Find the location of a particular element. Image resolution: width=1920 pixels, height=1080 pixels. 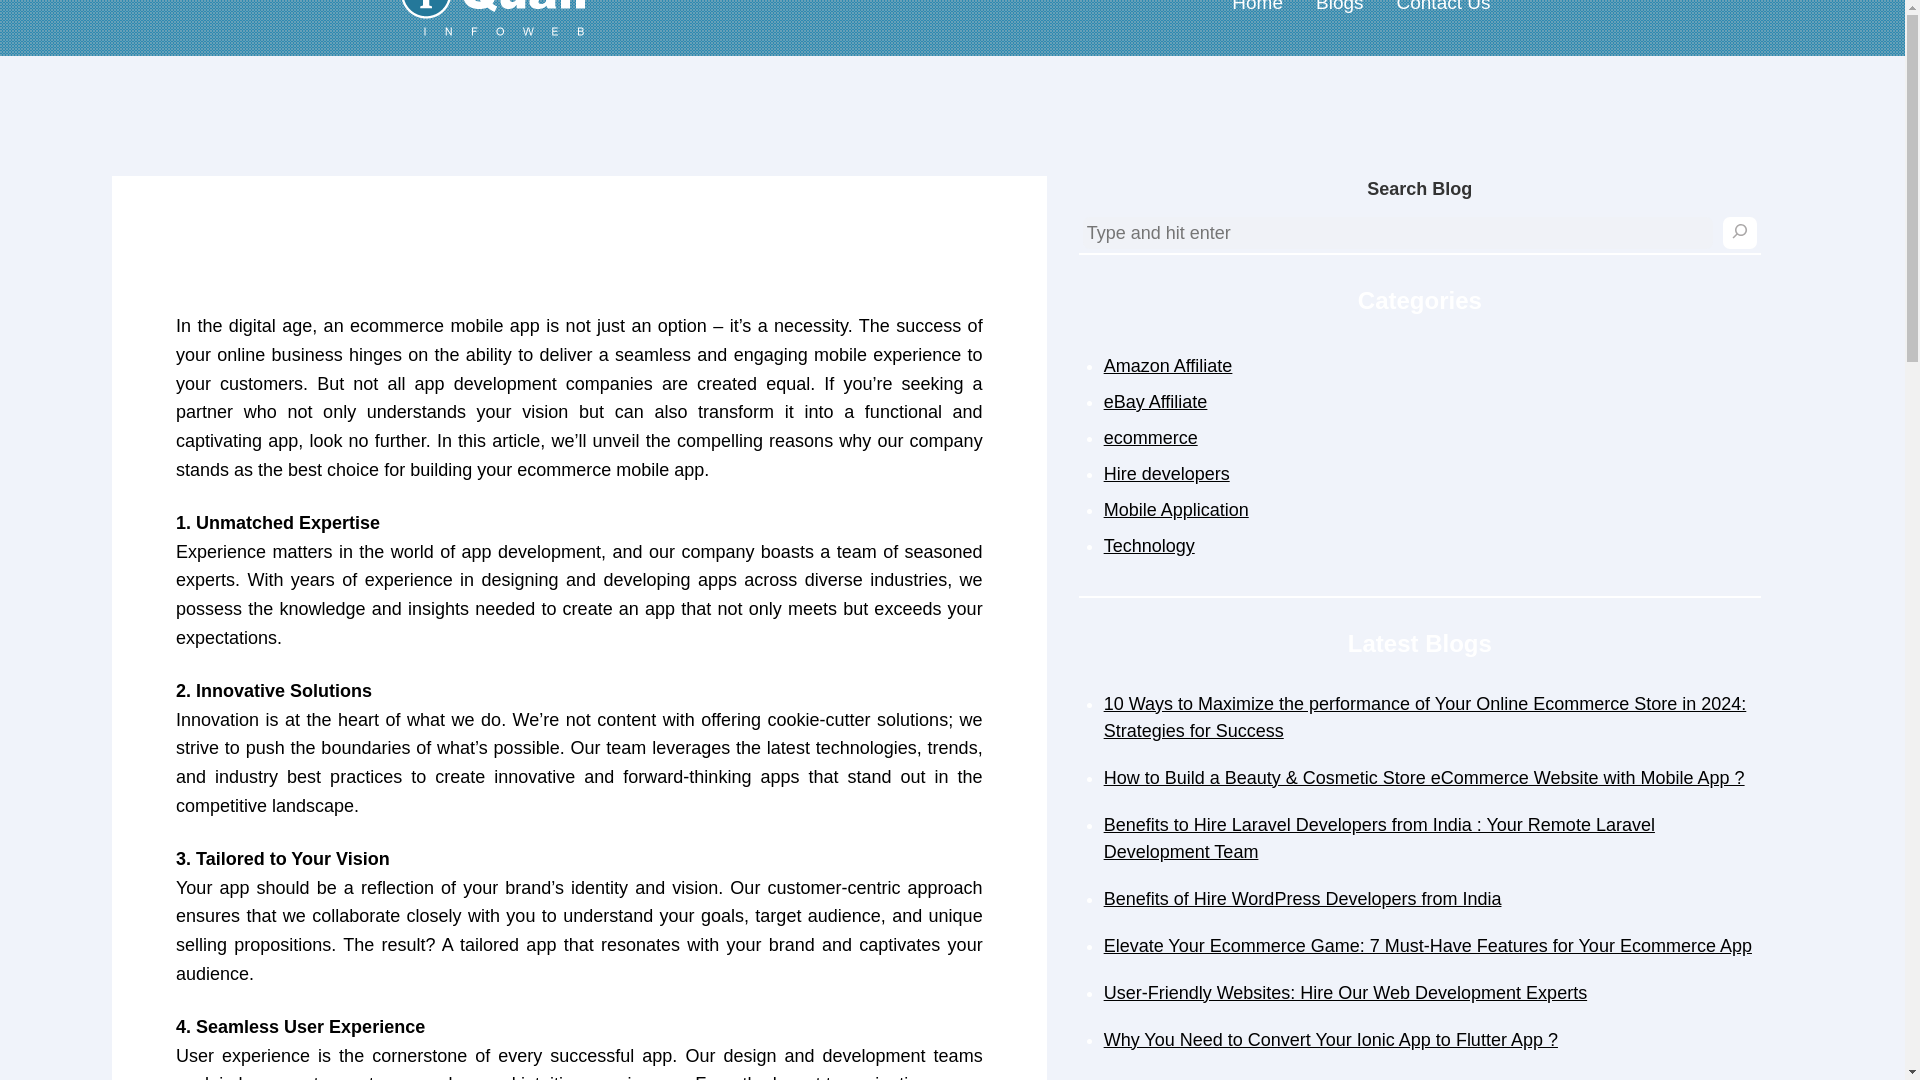

Why You Need to Convert Your Ionic App to Flutter App ? is located at coordinates (1330, 1040).